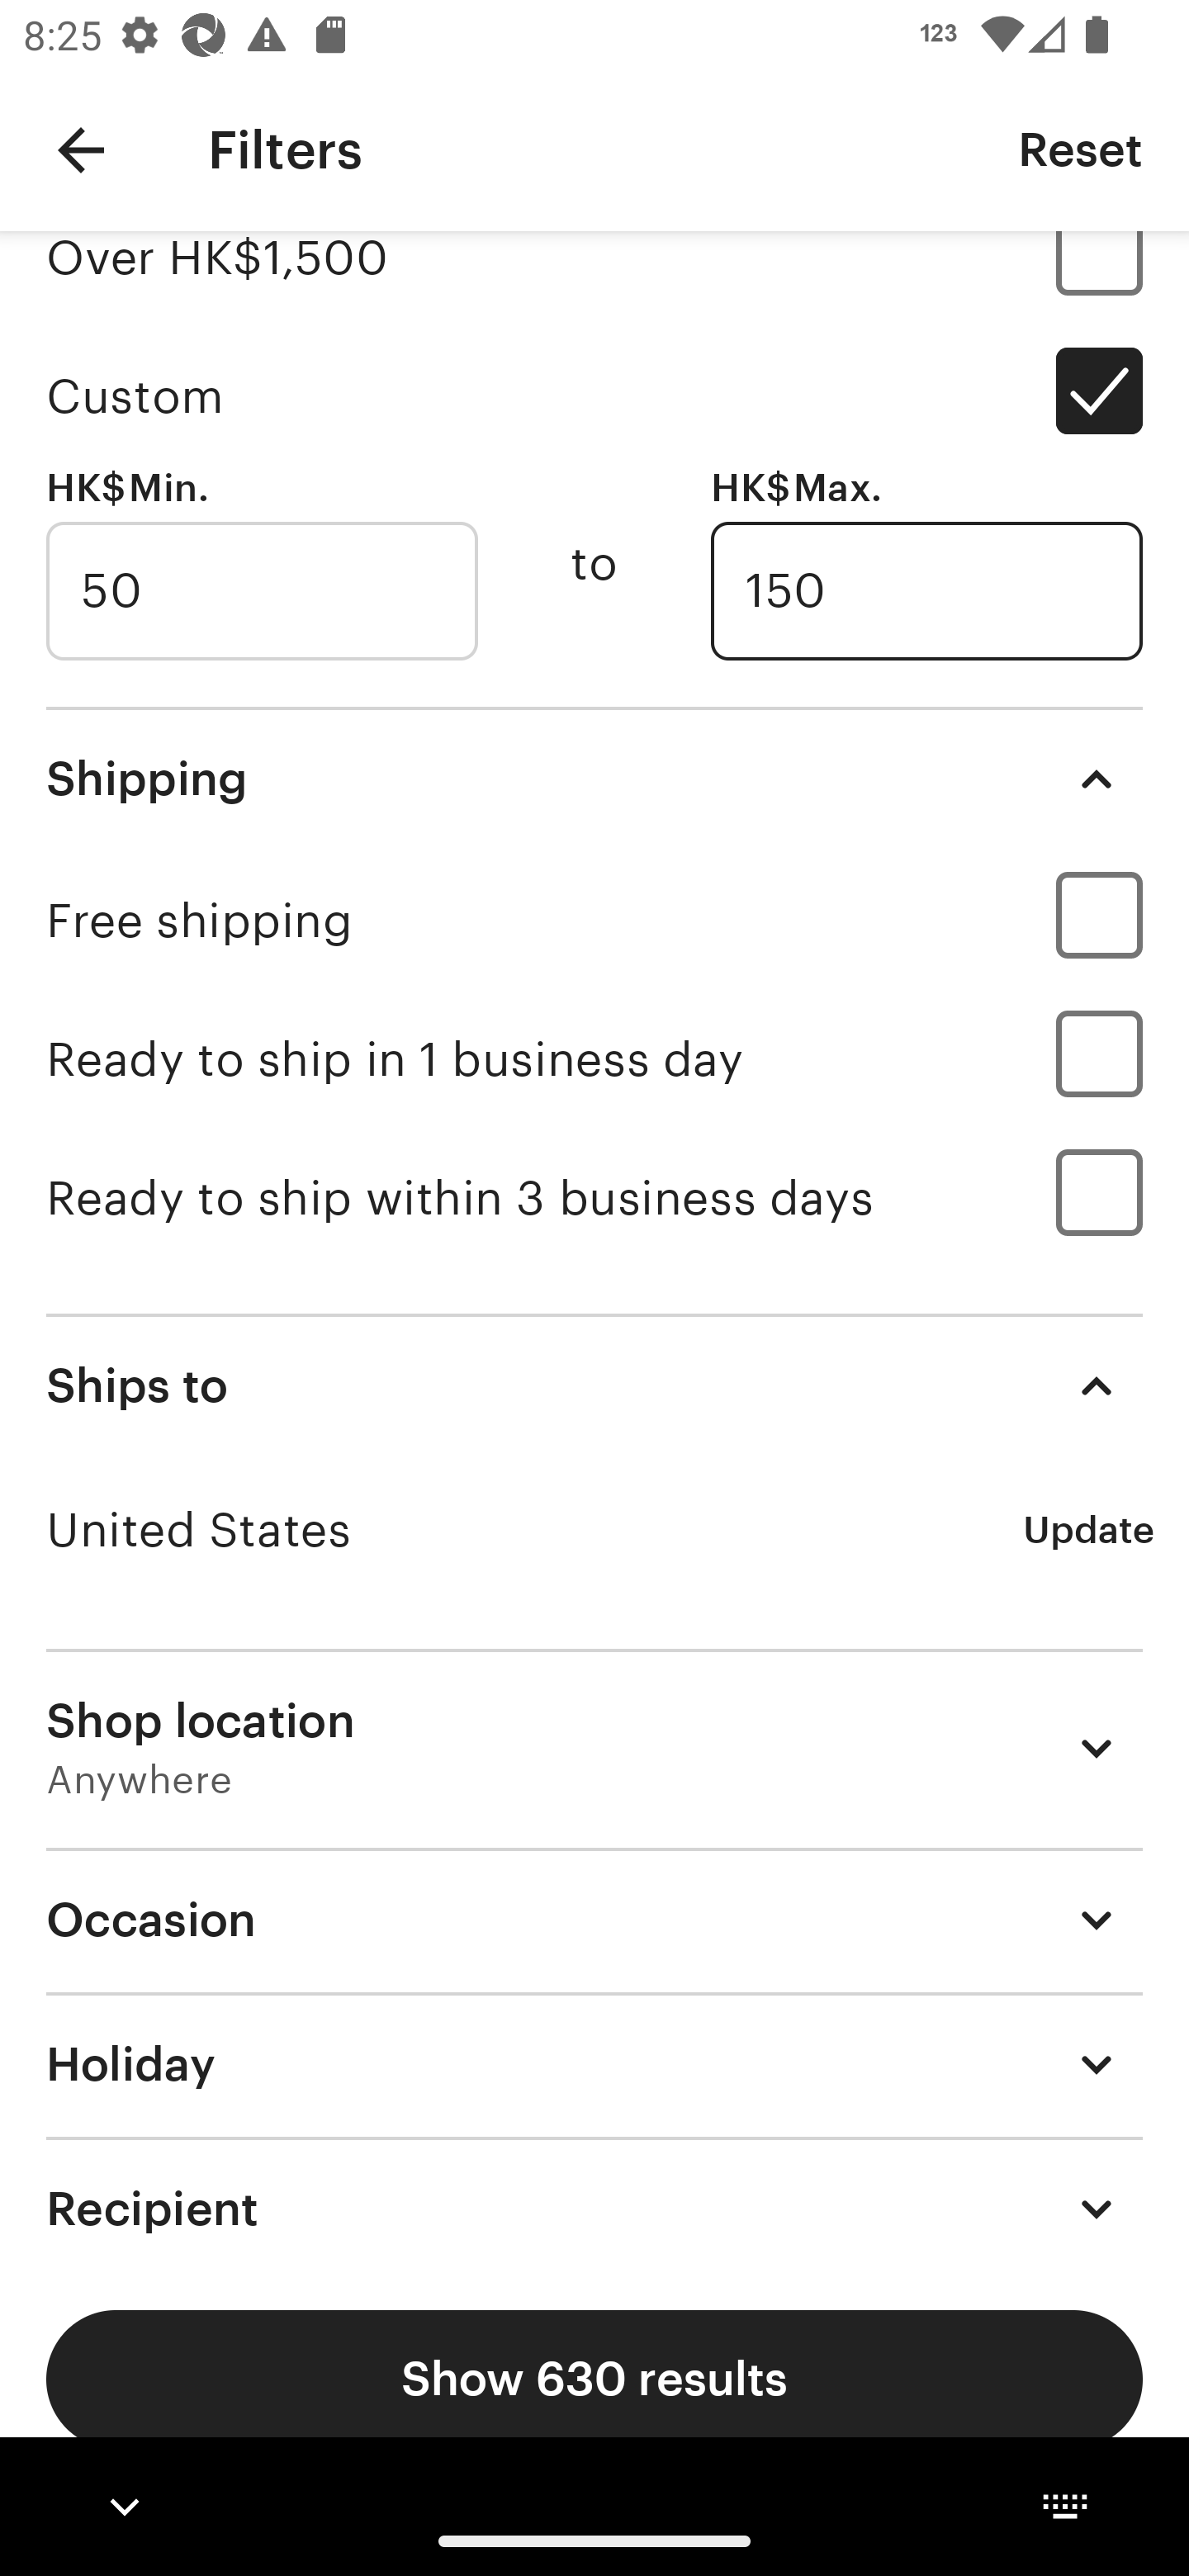  What do you see at coordinates (594, 396) in the screenshot?
I see `Custom` at bounding box center [594, 396].